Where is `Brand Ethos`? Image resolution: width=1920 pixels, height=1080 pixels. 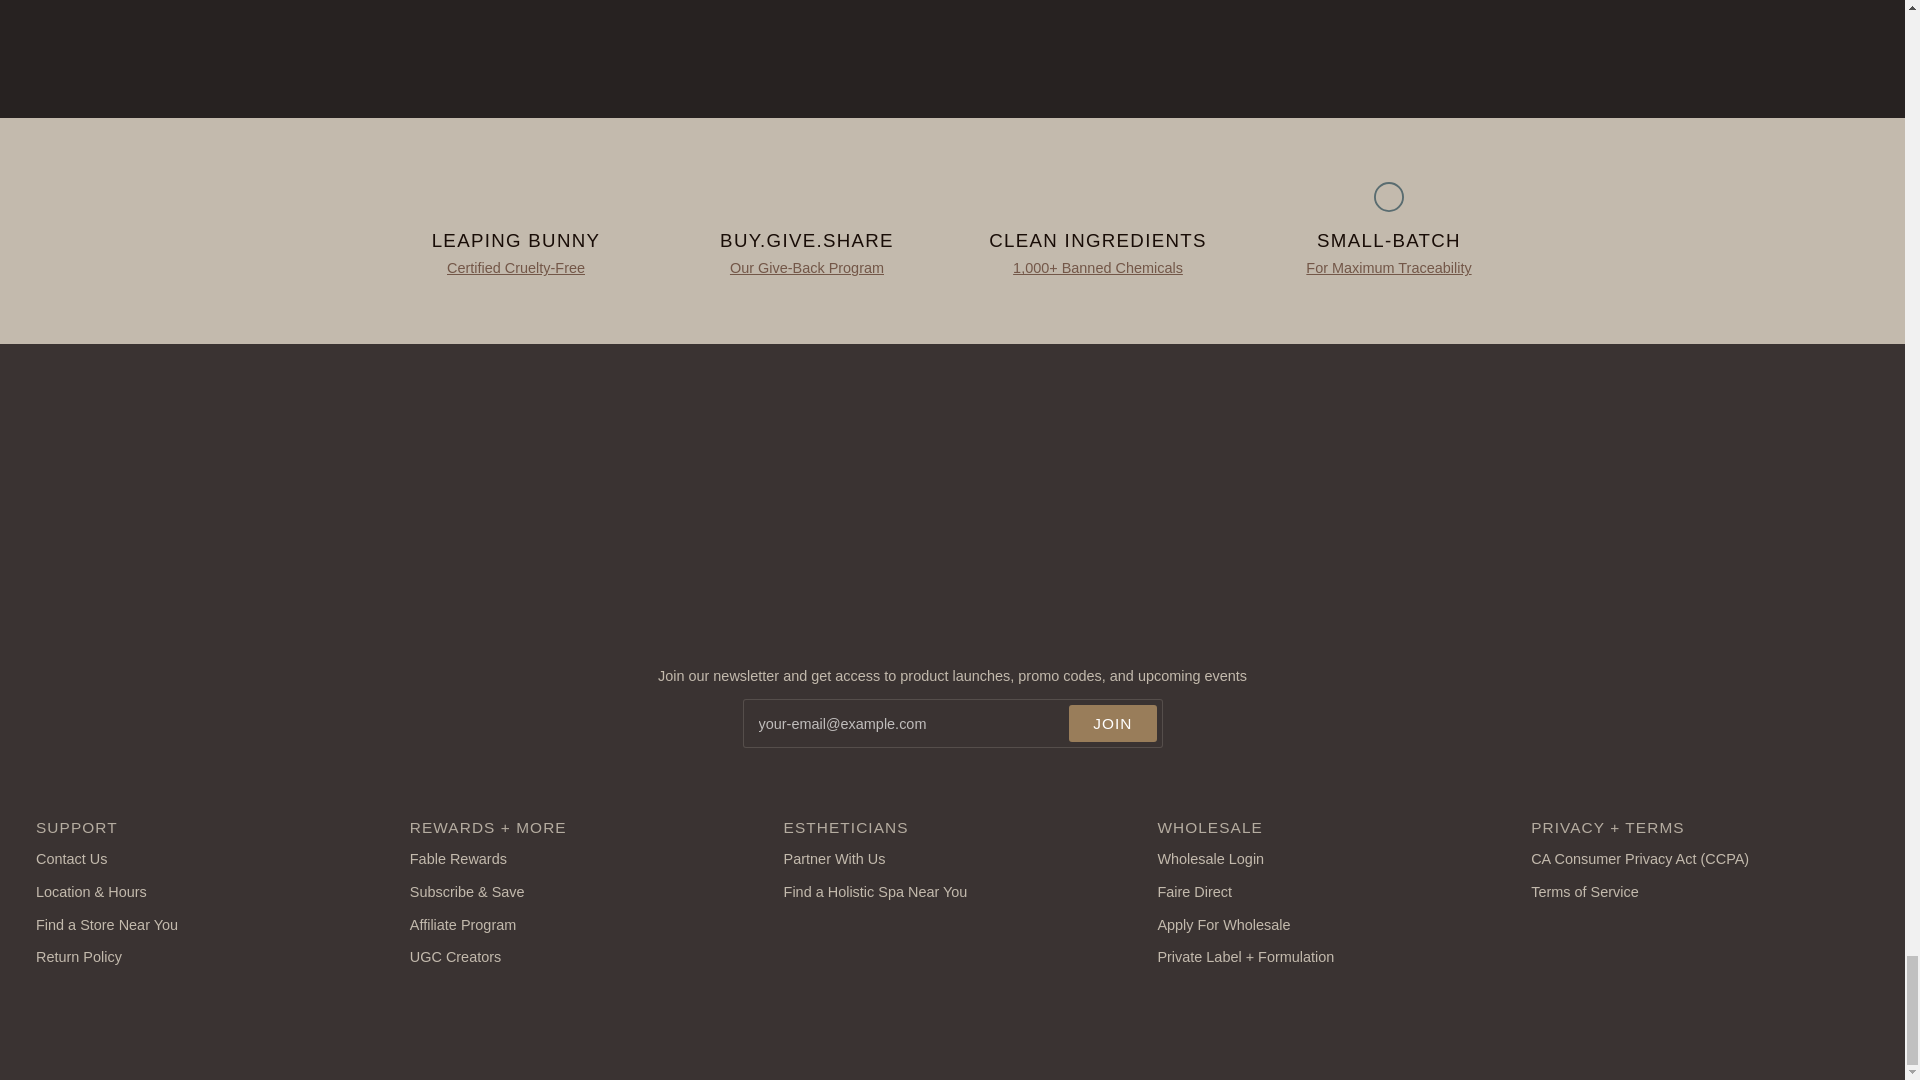 Brand Ethos is located at coordinates (1388, 268).